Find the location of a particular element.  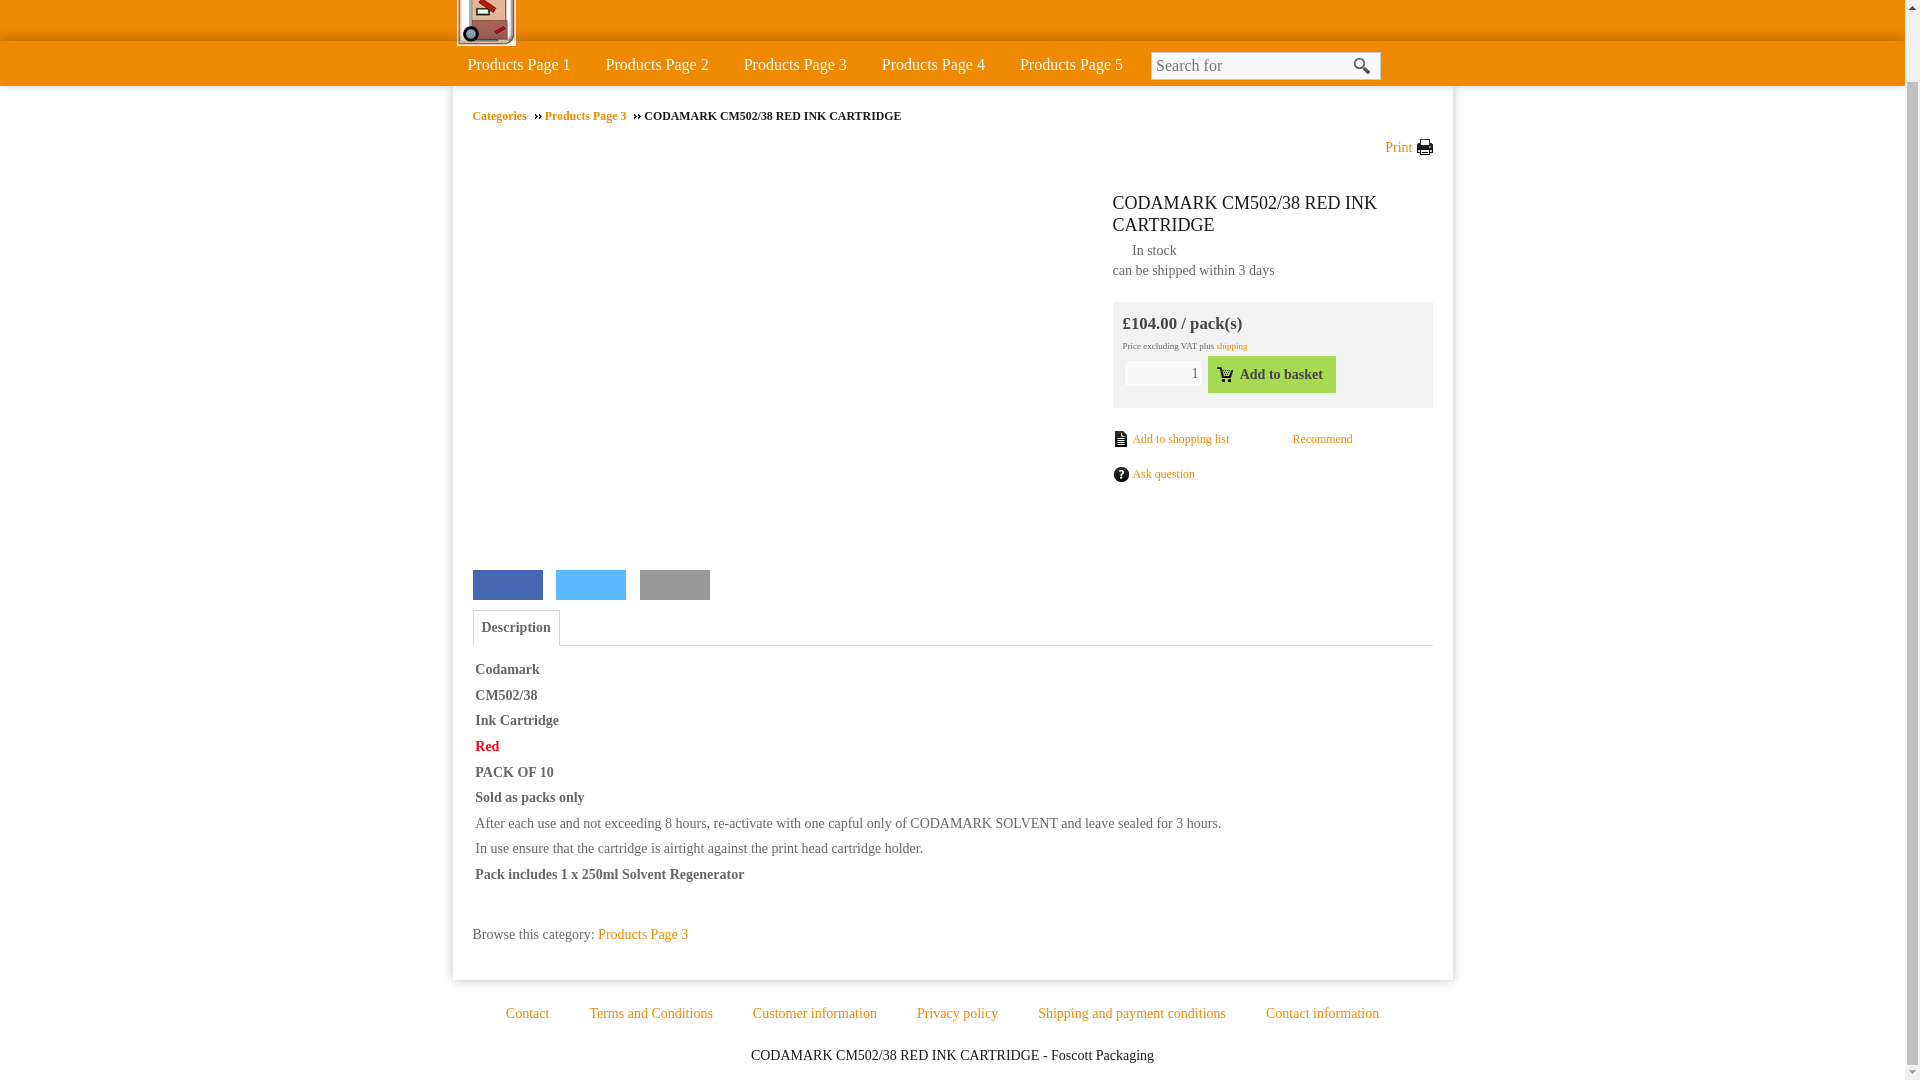

Privacy policy is located at coordinates (972, 1014).